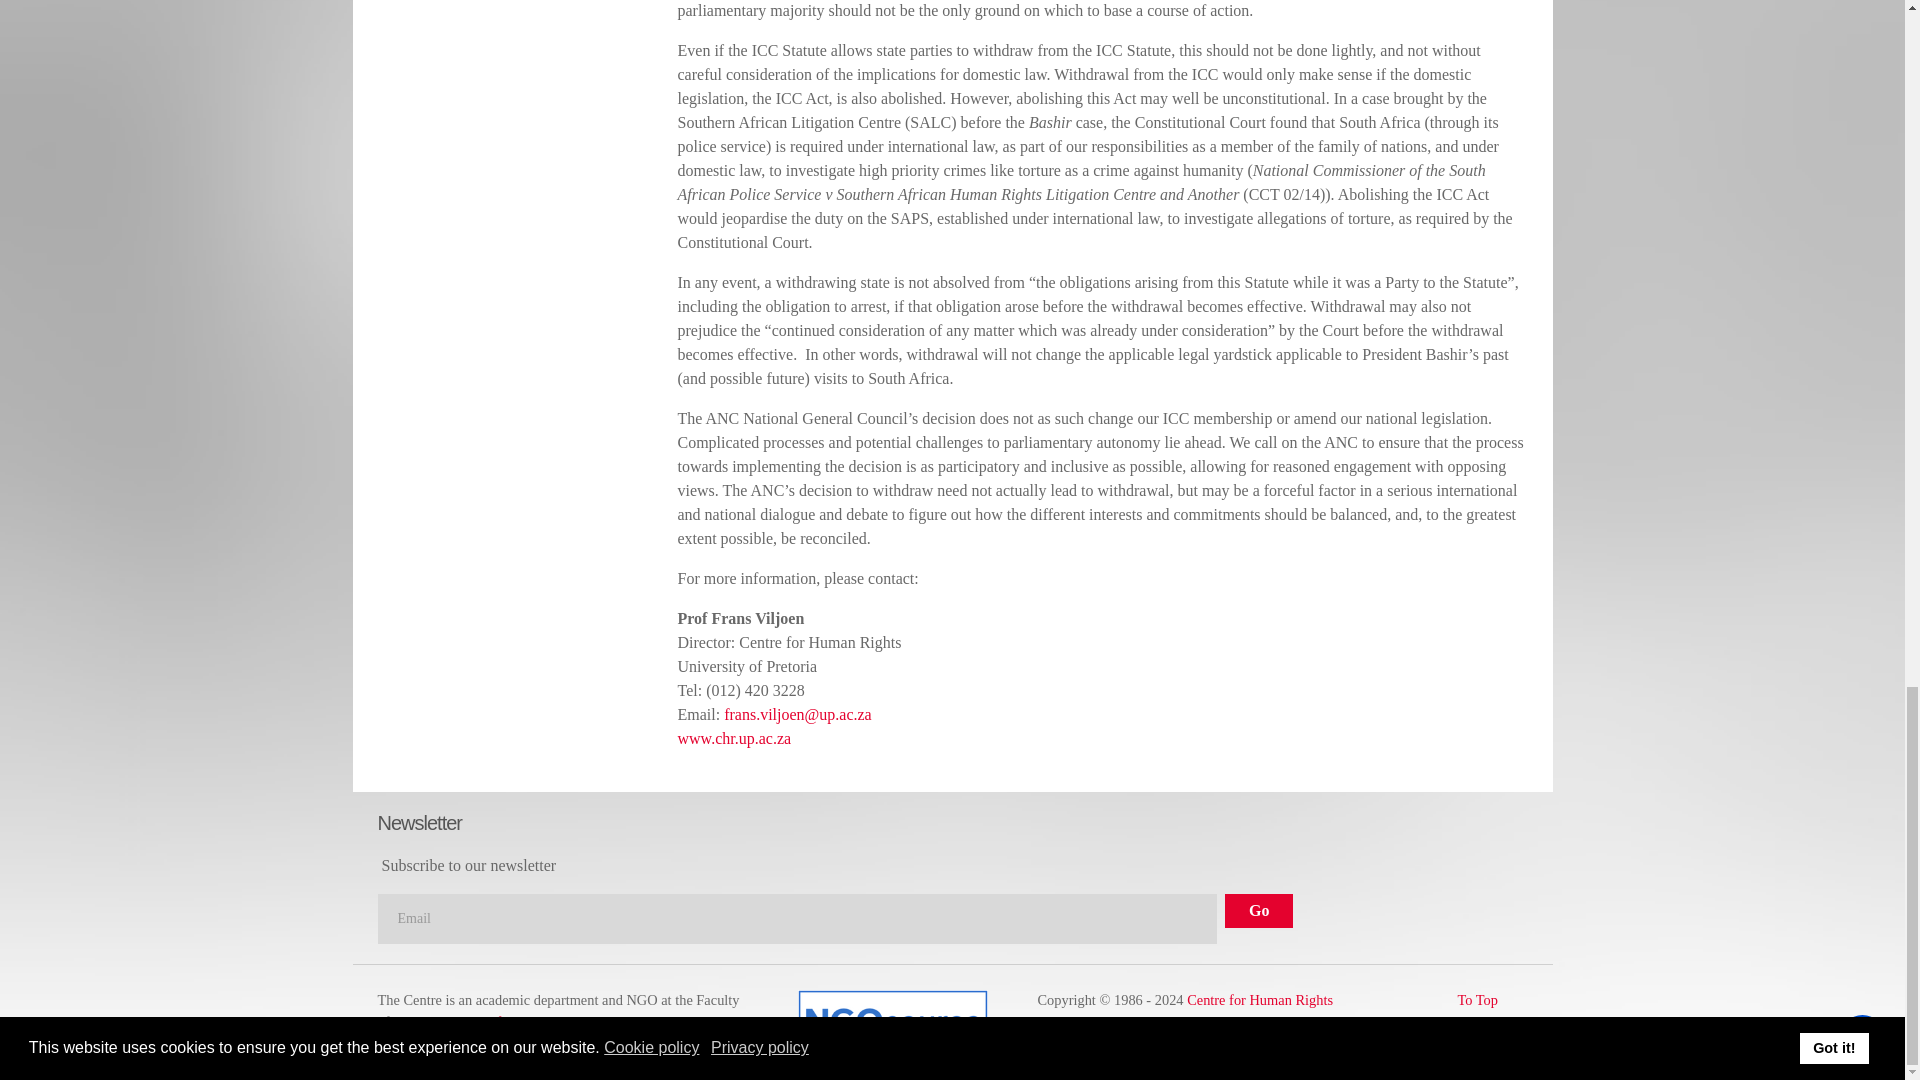 The width and height of the screenshot is (1920, 1080). Describe the element at coordinates (488, 1021) in the screenshot. I see `University of Pretoria` at that location.